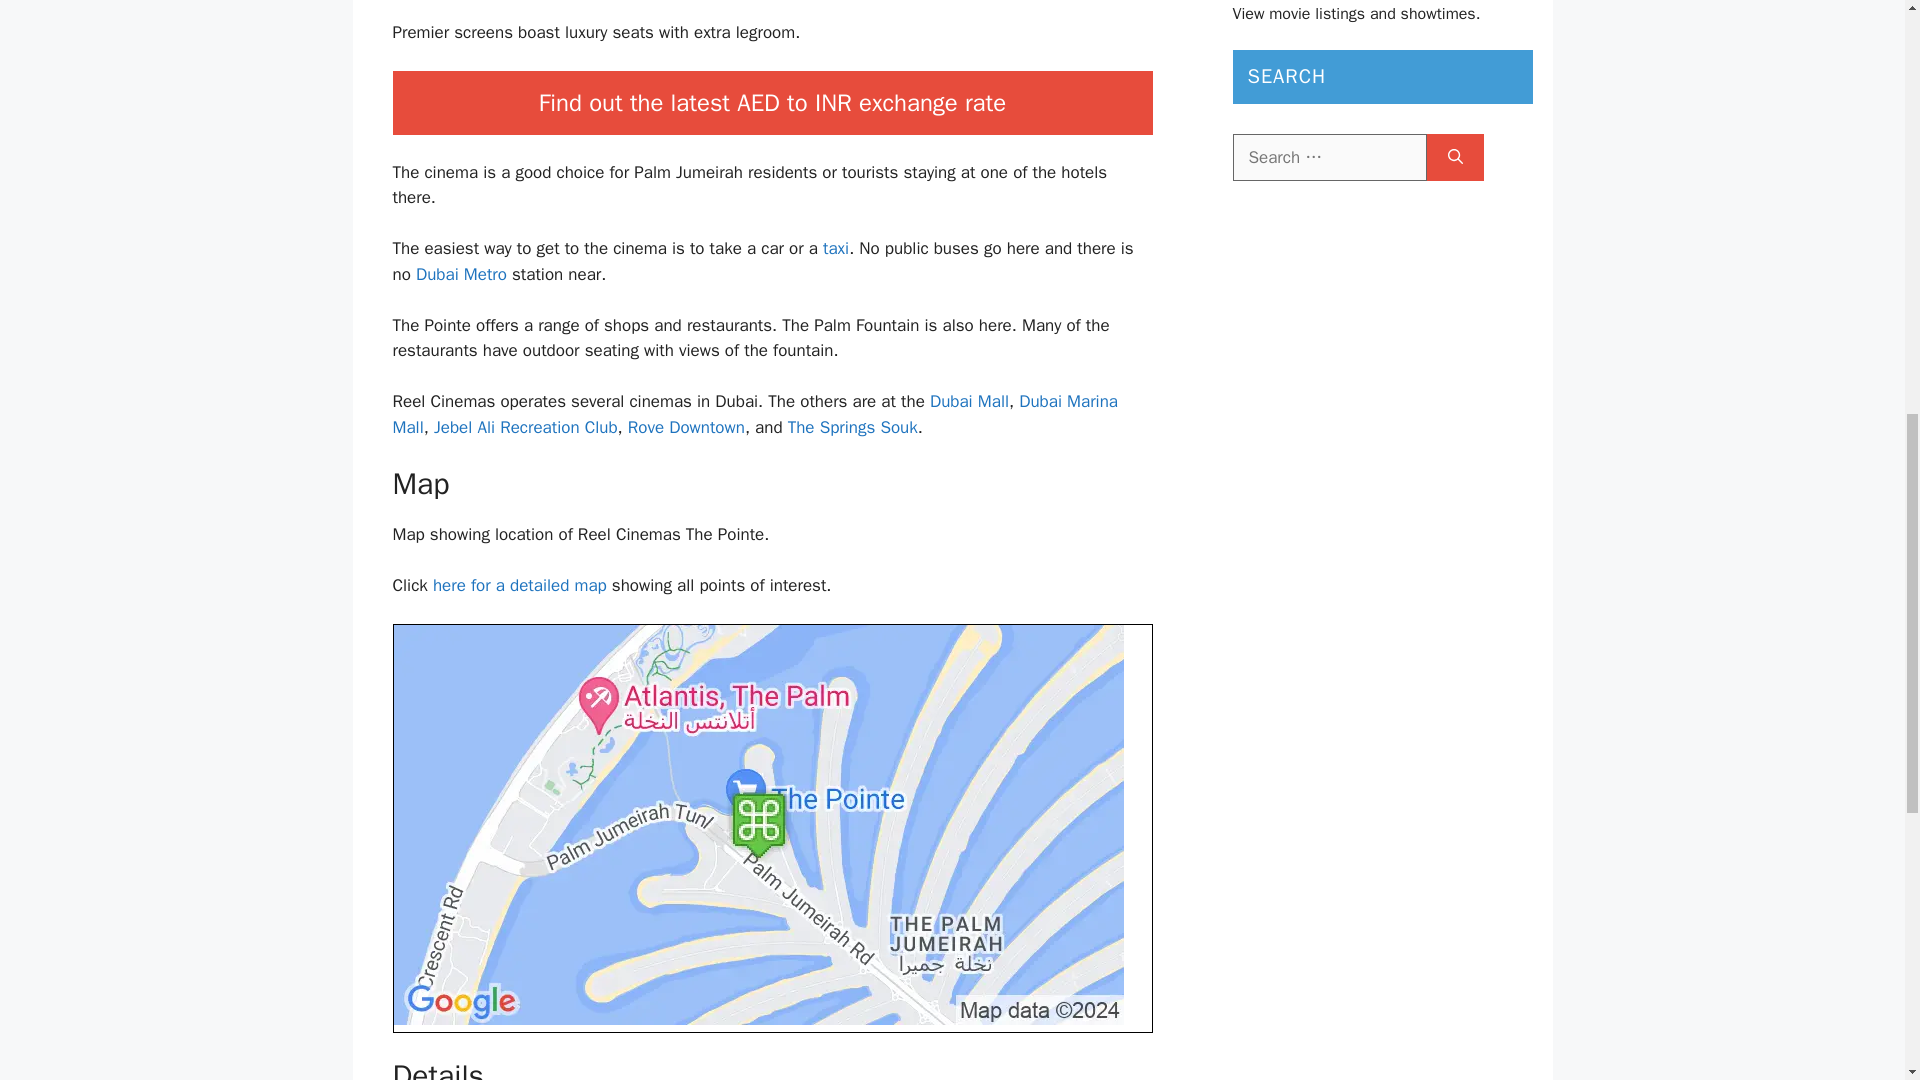  Describe the element at coordinates (526, 427) in the screenshot. I see `Jebel Ali Recreation Club` at that location.